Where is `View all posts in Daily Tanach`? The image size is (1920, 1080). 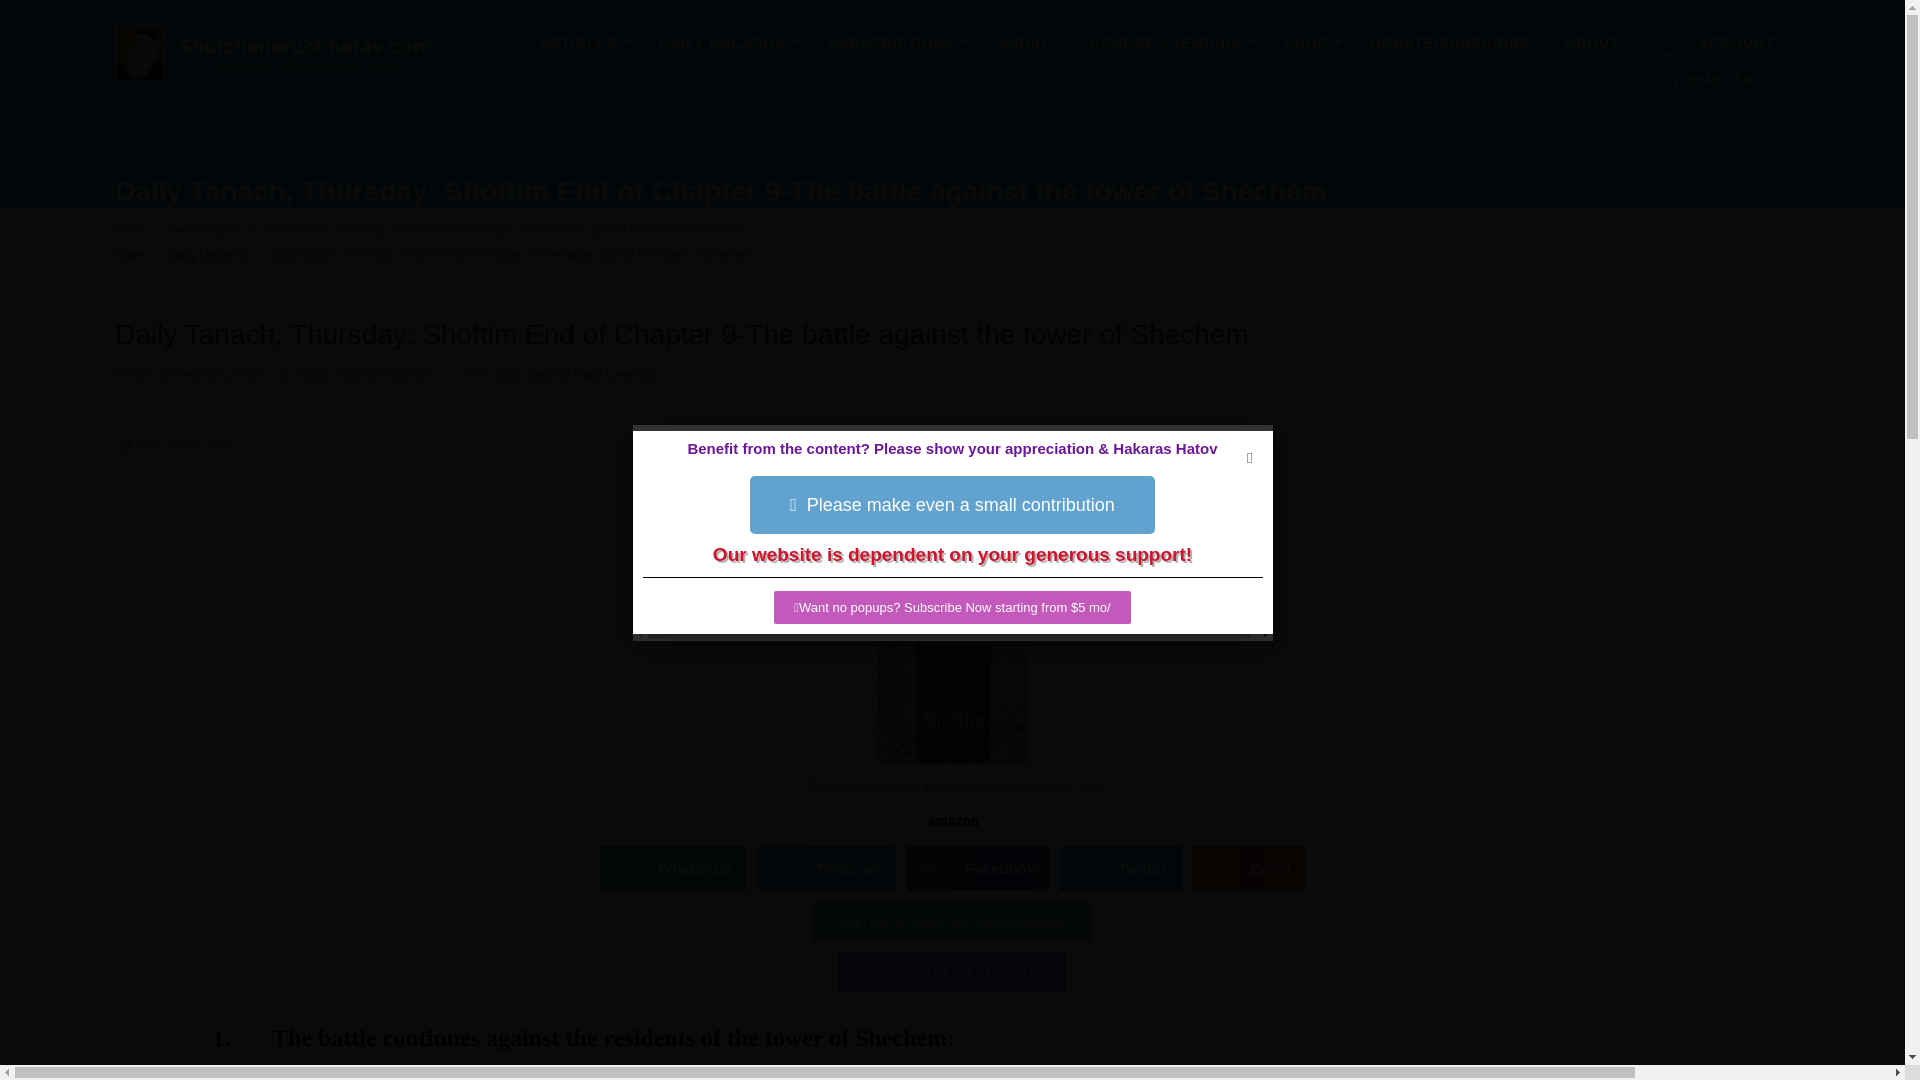
View all posts in Daily Tanach is located at coordinates (204, 229).